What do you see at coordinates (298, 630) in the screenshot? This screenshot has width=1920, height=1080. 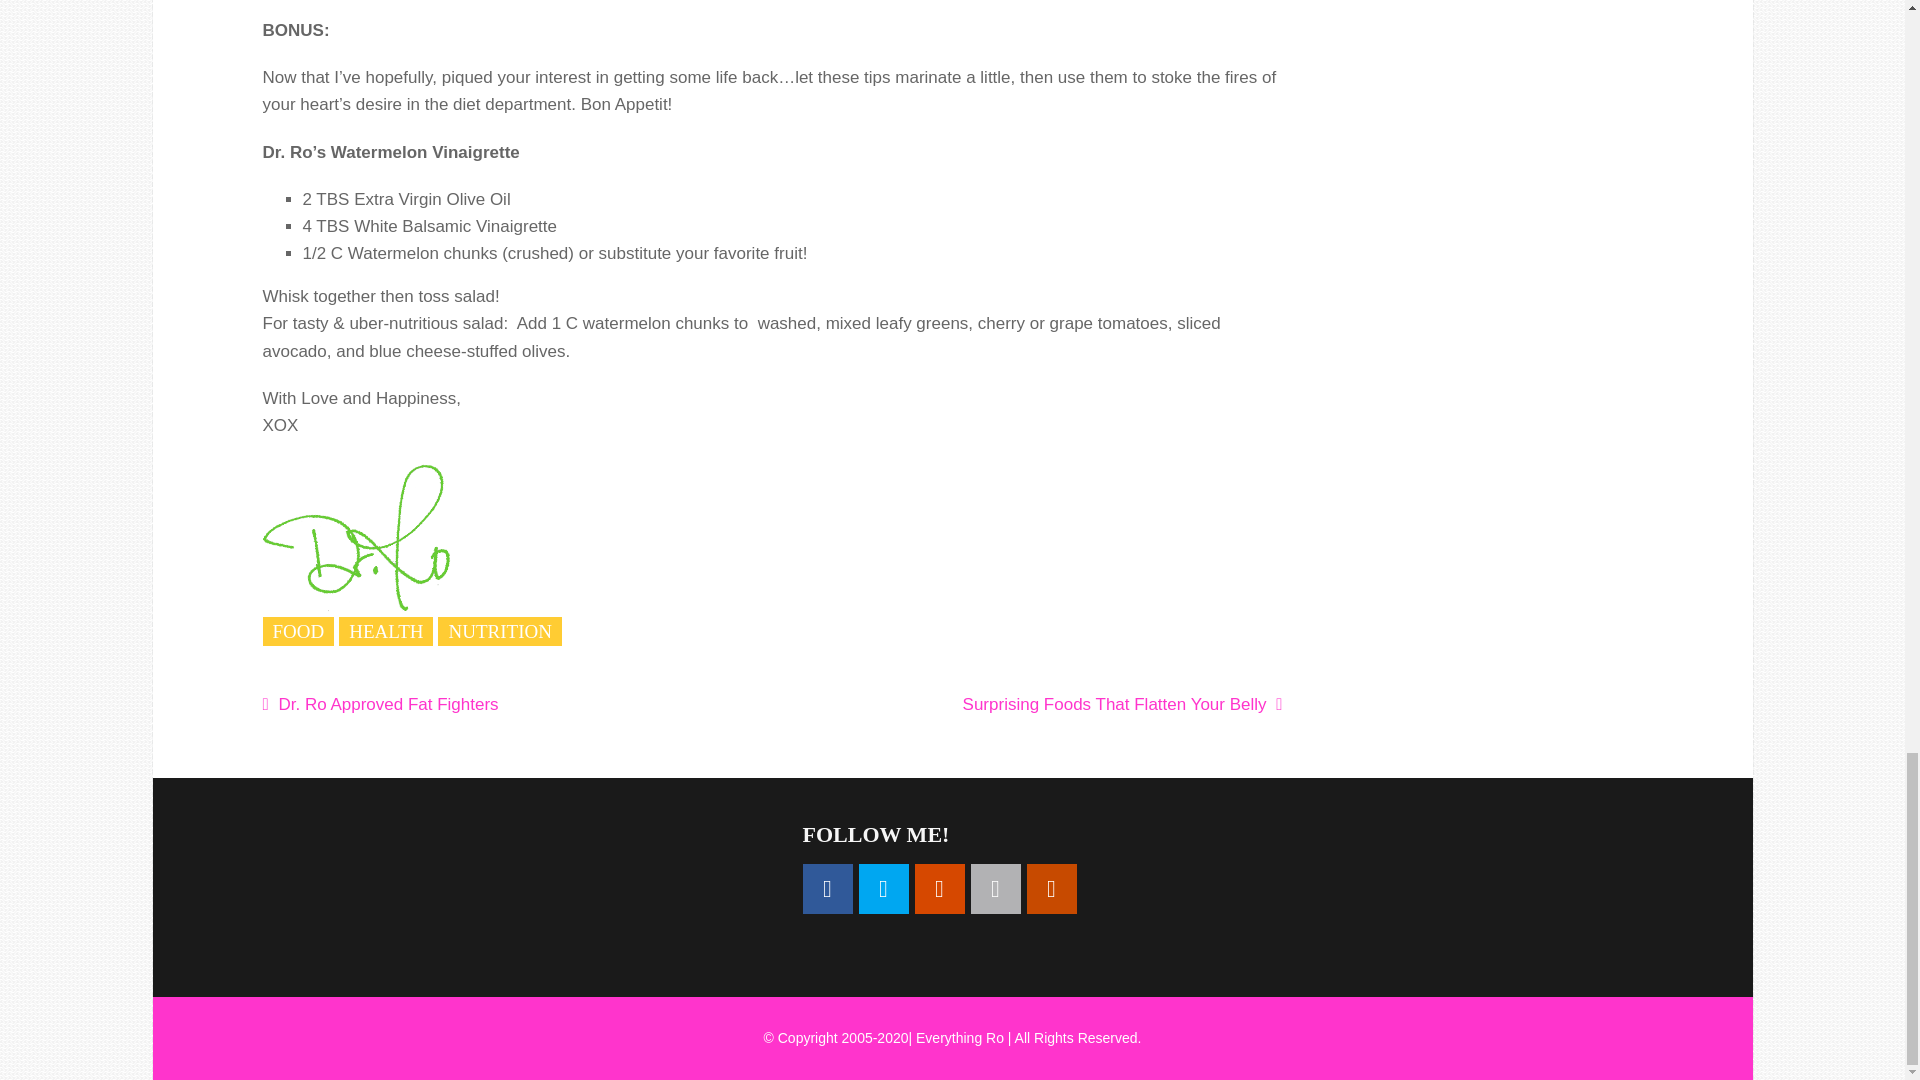 I see `FOOD` at bounding box center [298, 630].